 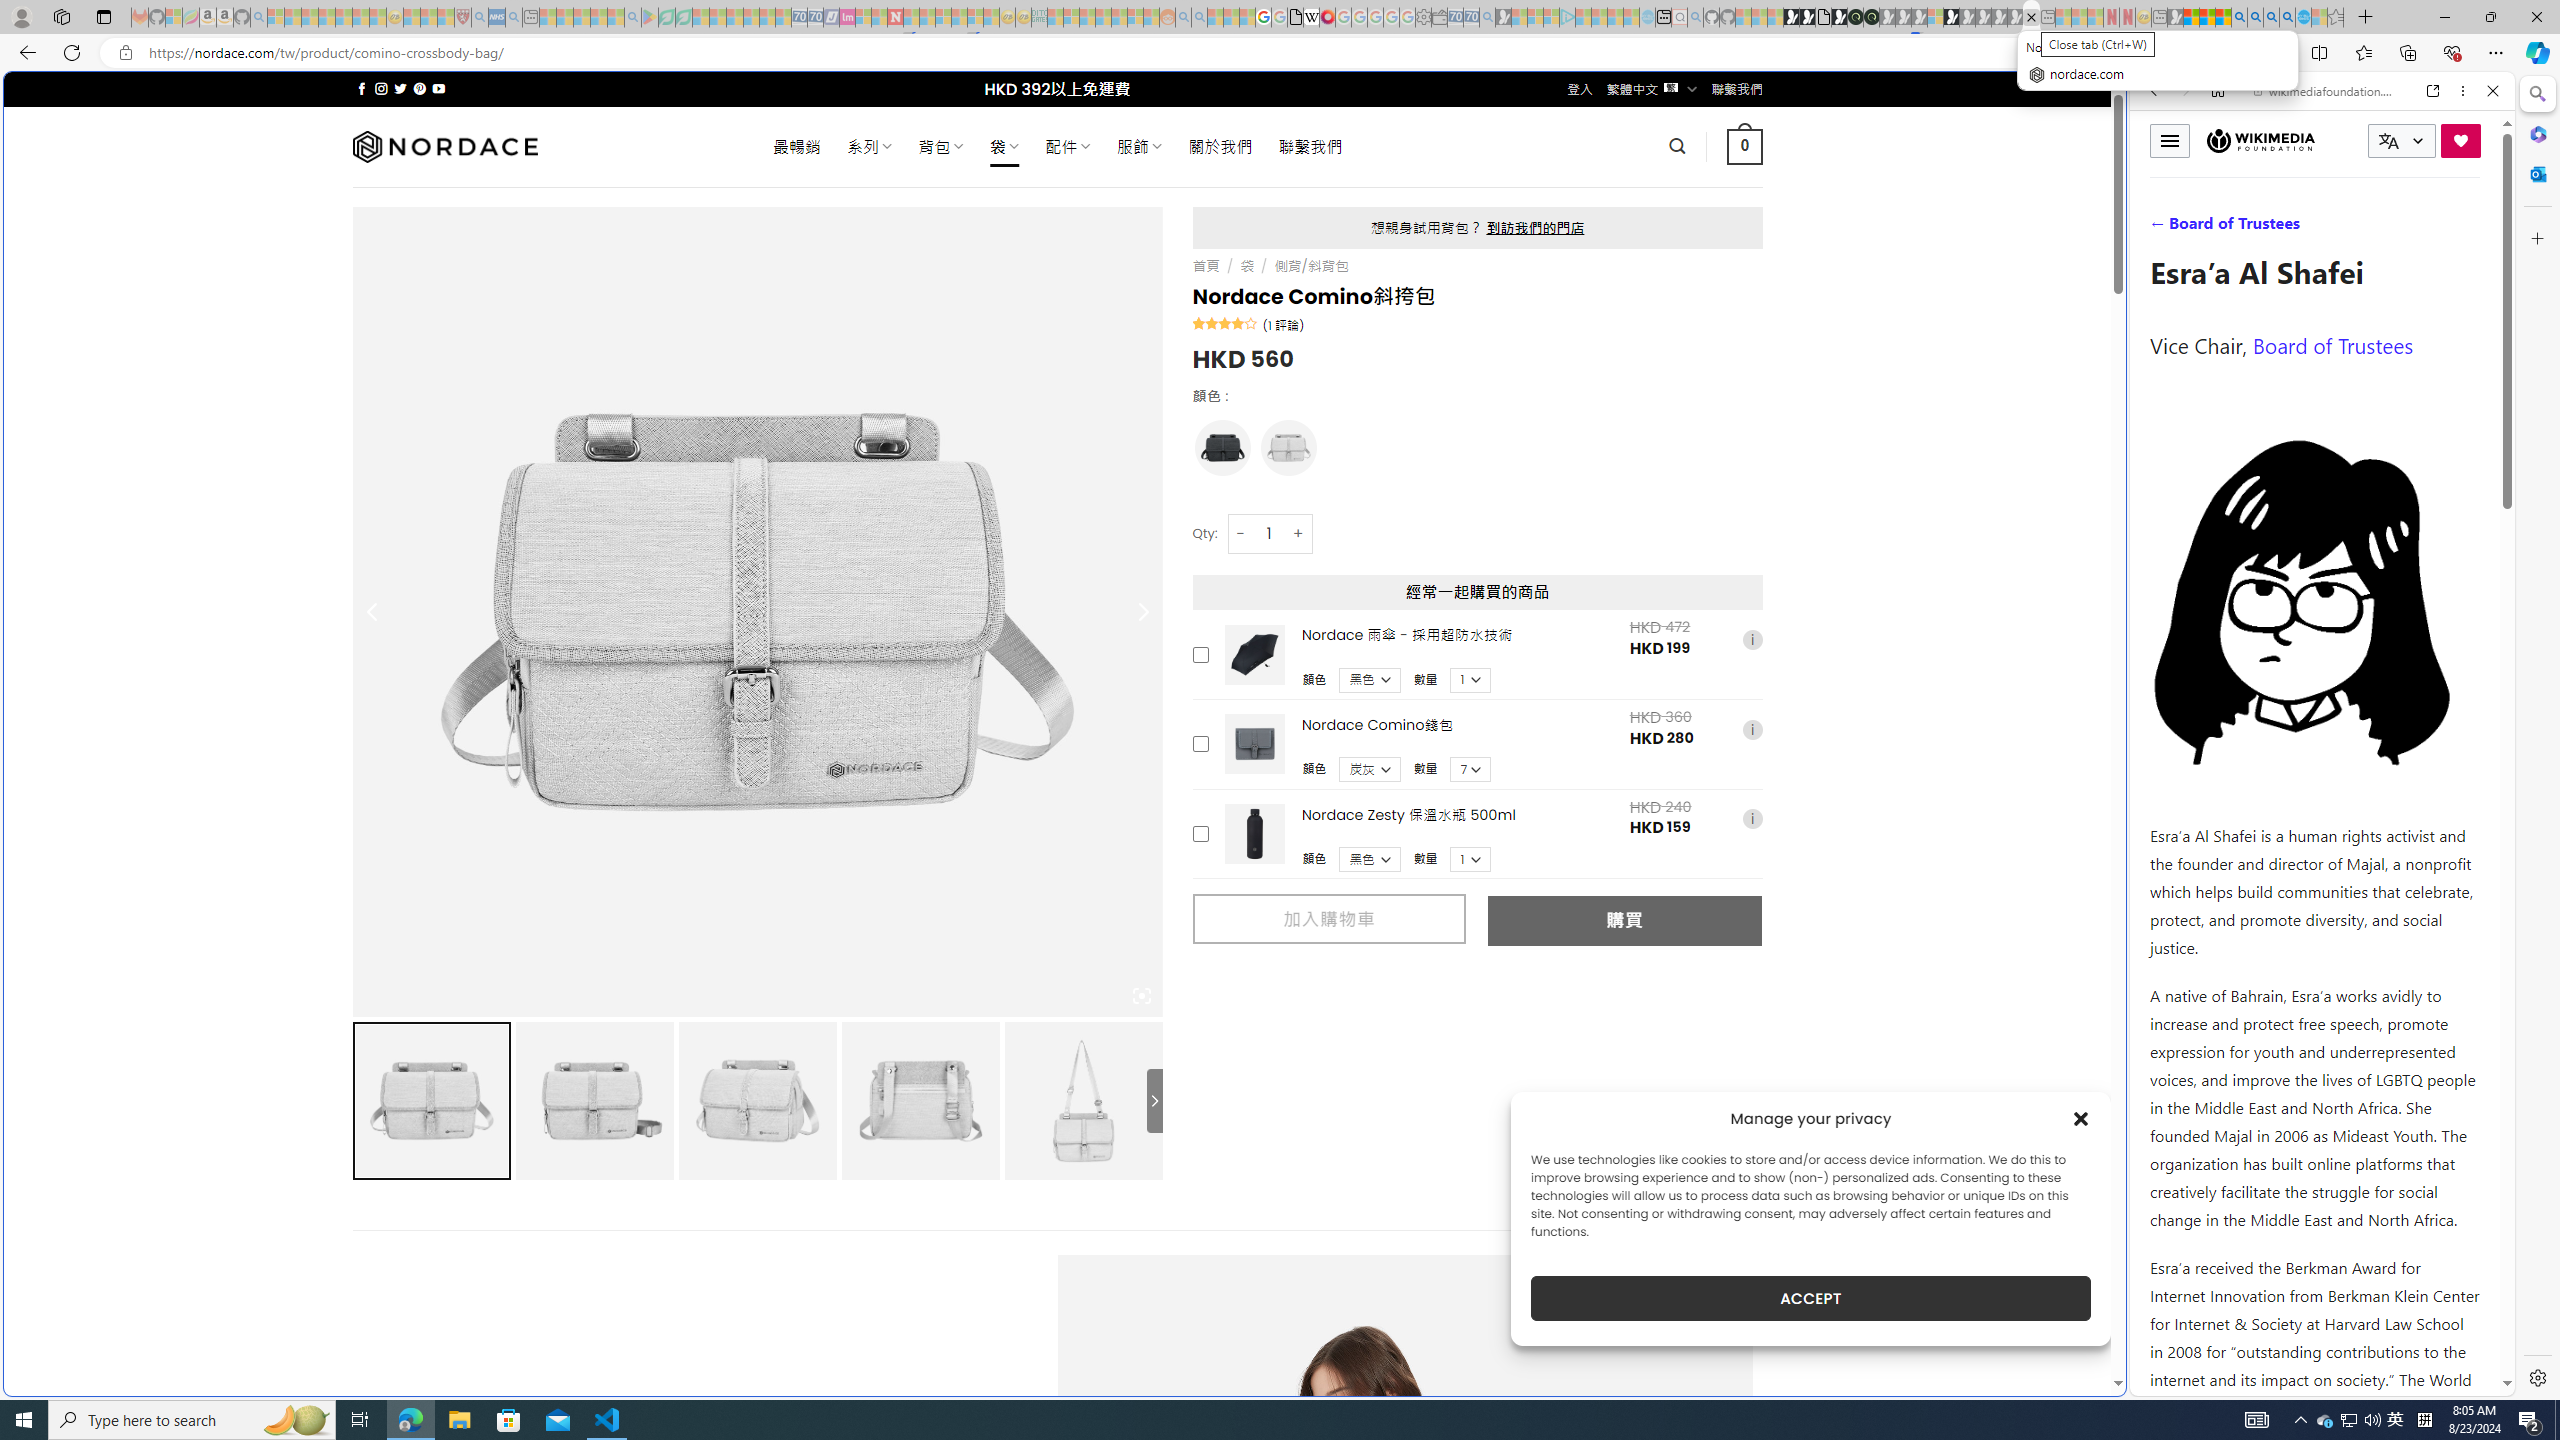 What do you see at coordinates (1616, 17) in the screenshot?
I see `Microsoft Start - Sleeping` at bounding box center [1616, 17].